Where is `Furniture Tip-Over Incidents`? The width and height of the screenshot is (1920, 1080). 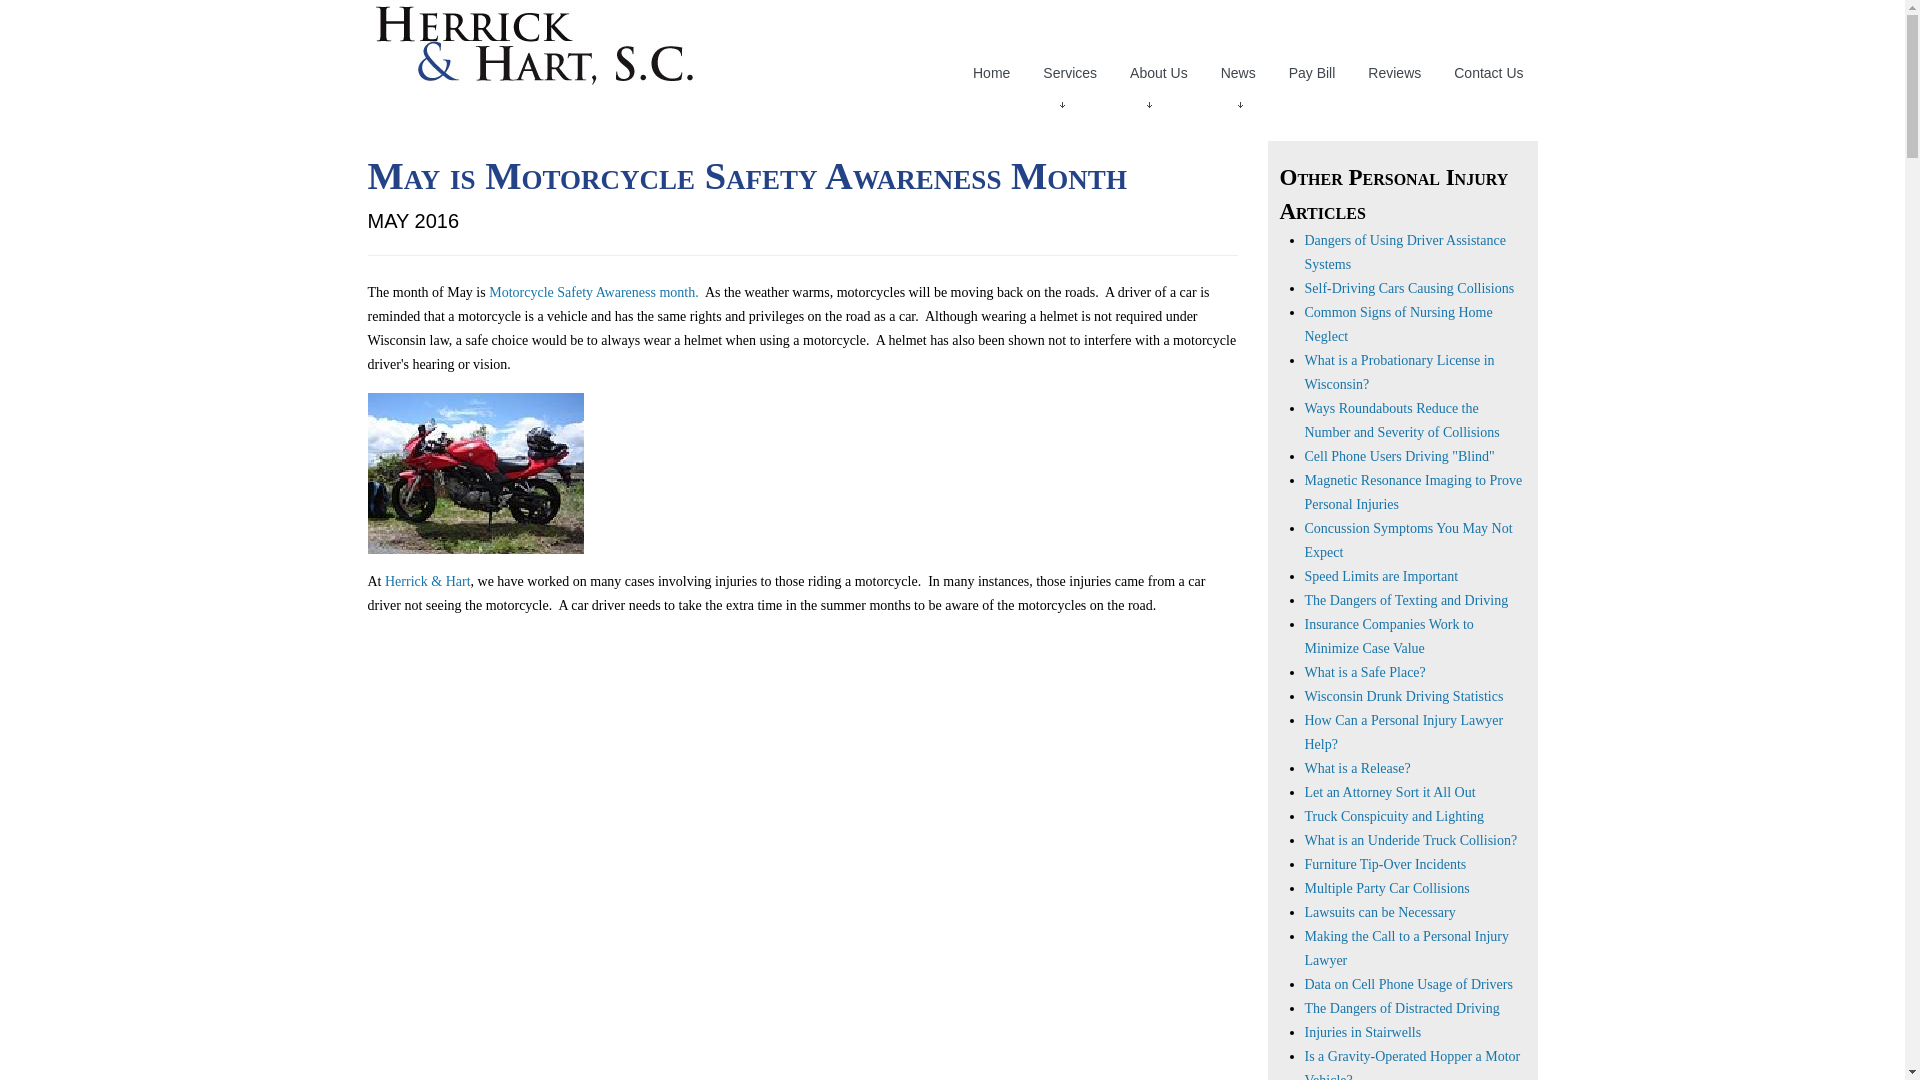
Furniture Tip-Over Incidents is located at coordinates (1384, 864).